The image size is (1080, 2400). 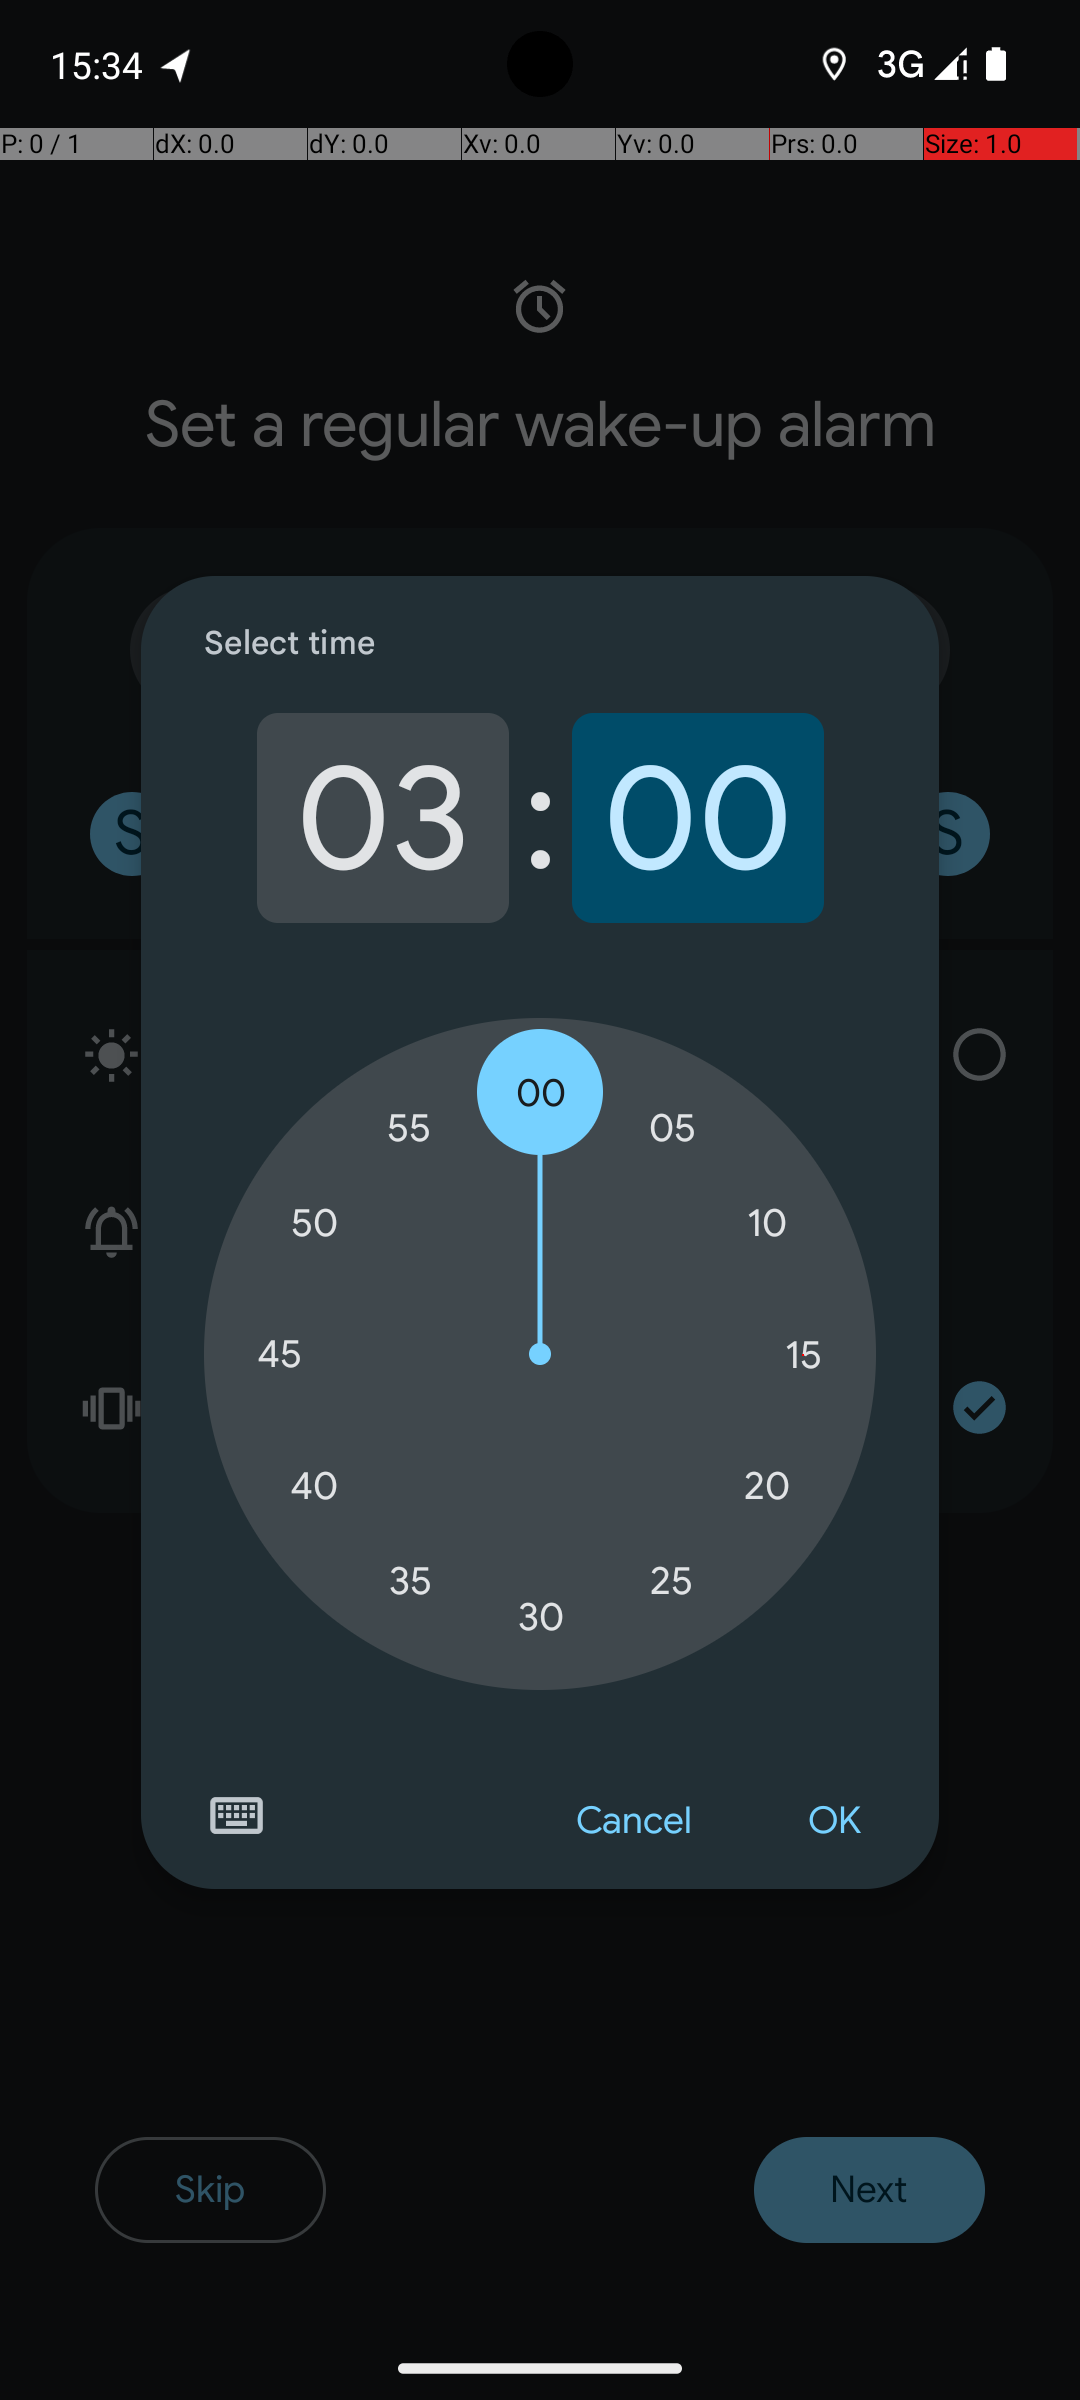 What do you see at coordinates (382, 818) in the screenshot?
I see `03` at bounding box center [382, 818].